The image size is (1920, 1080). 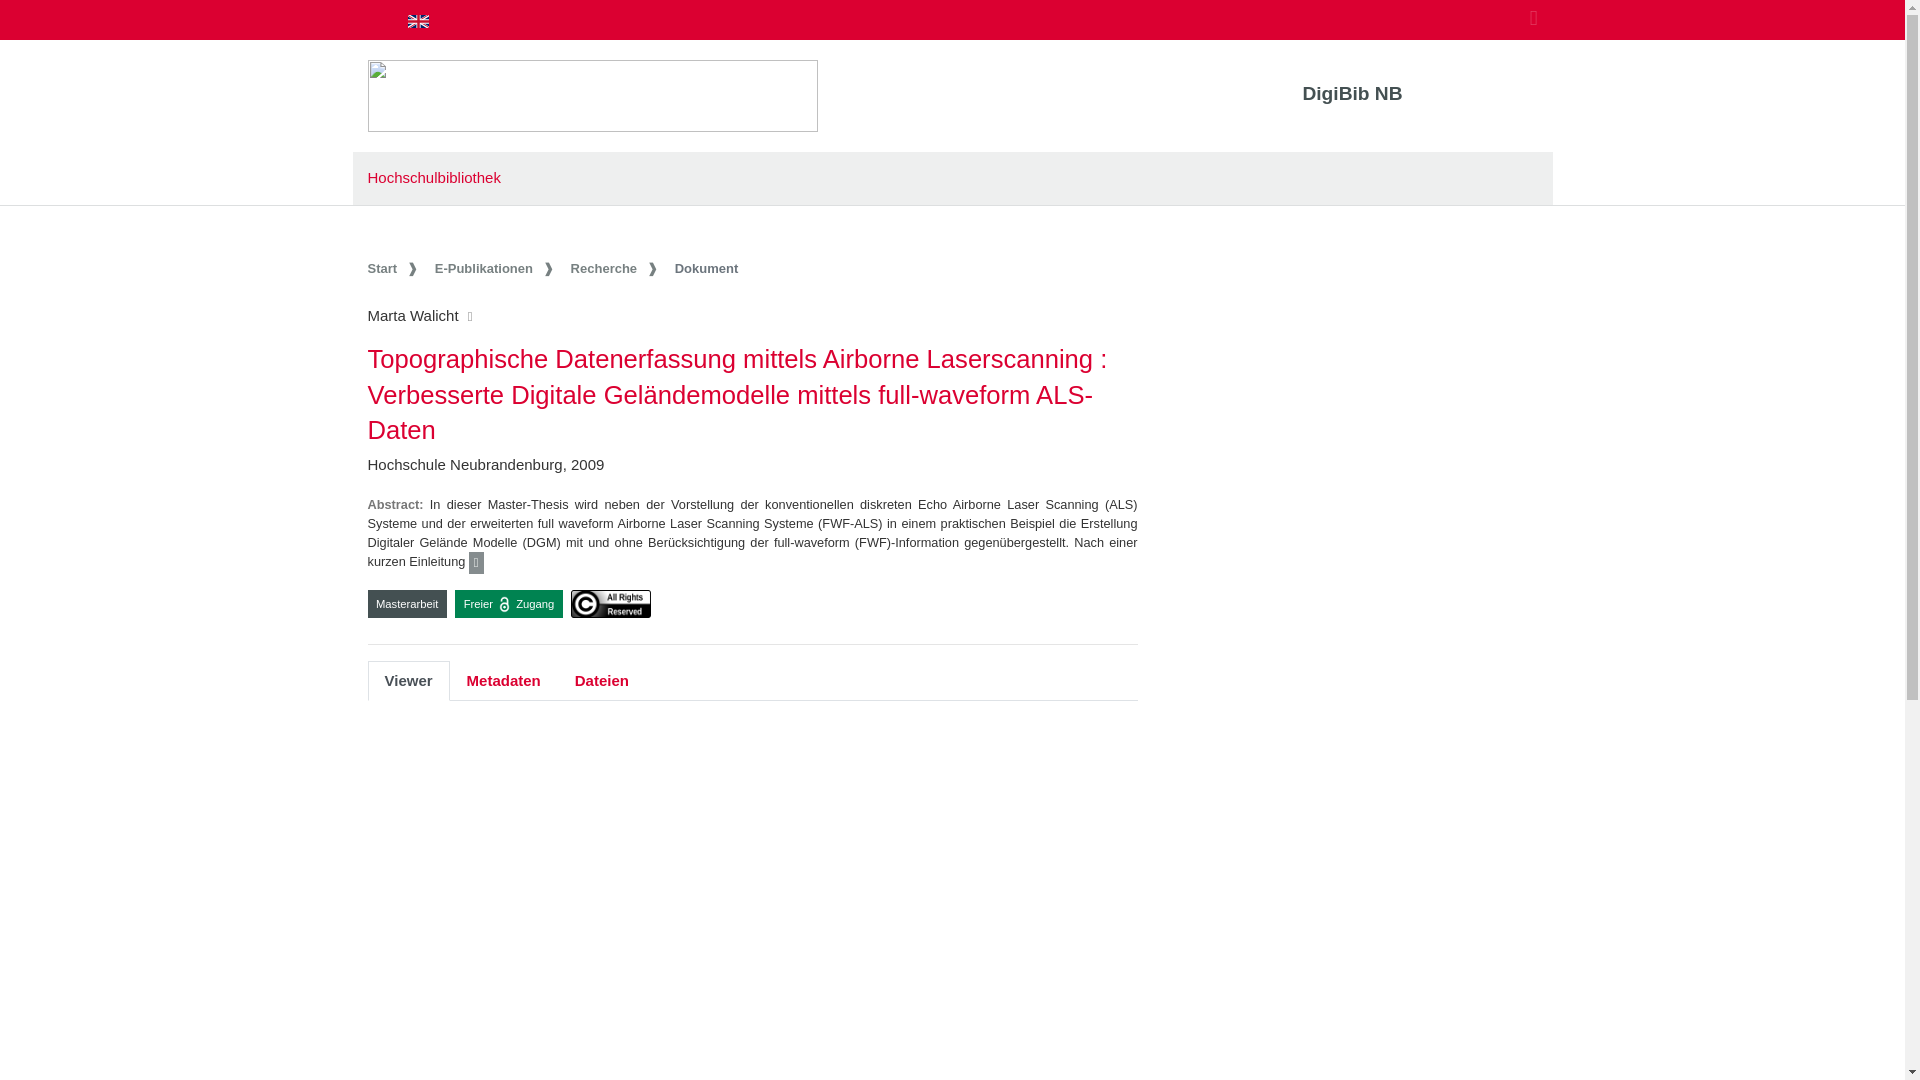 What do you see at coordinates (1351, 93) in the screenshot?
I see `DigiBib NB` at bounding box center [1351, 93].